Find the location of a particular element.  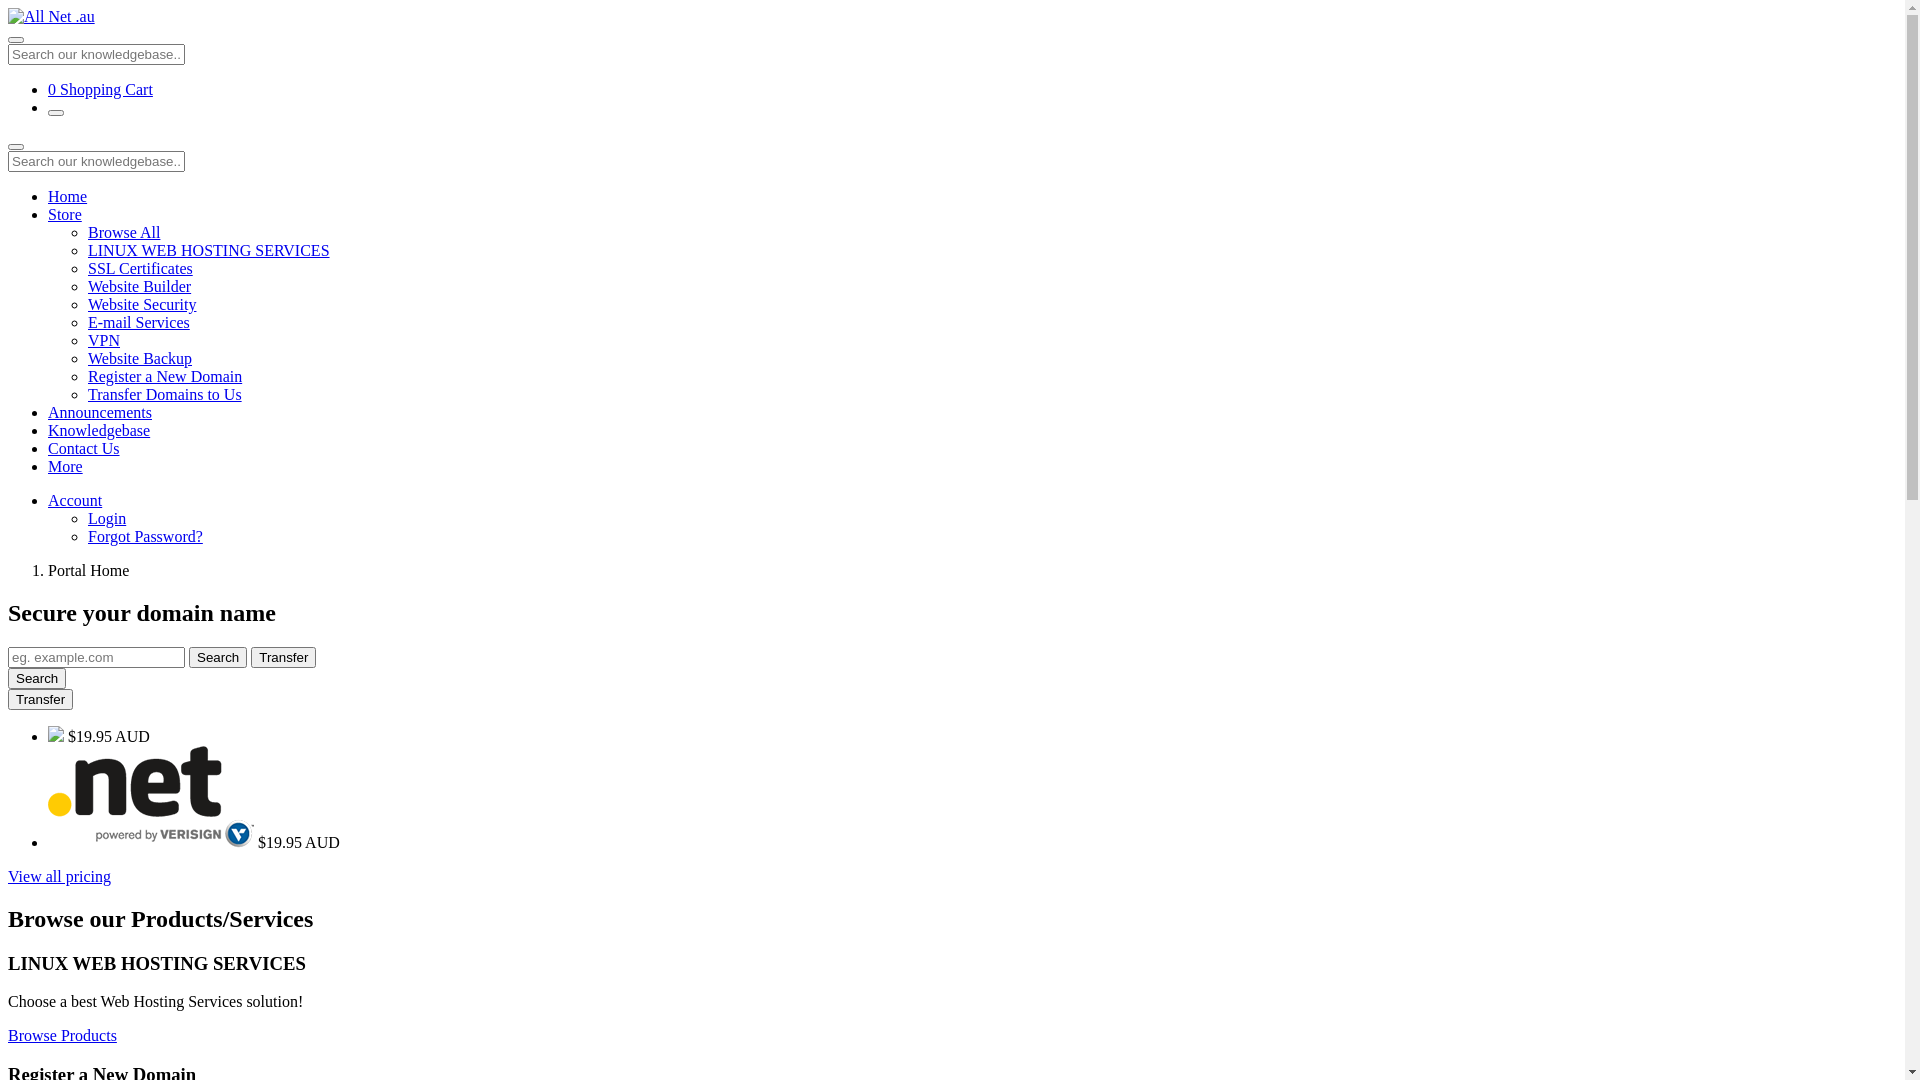

E-mail Services is located at coordinates (139, 322).